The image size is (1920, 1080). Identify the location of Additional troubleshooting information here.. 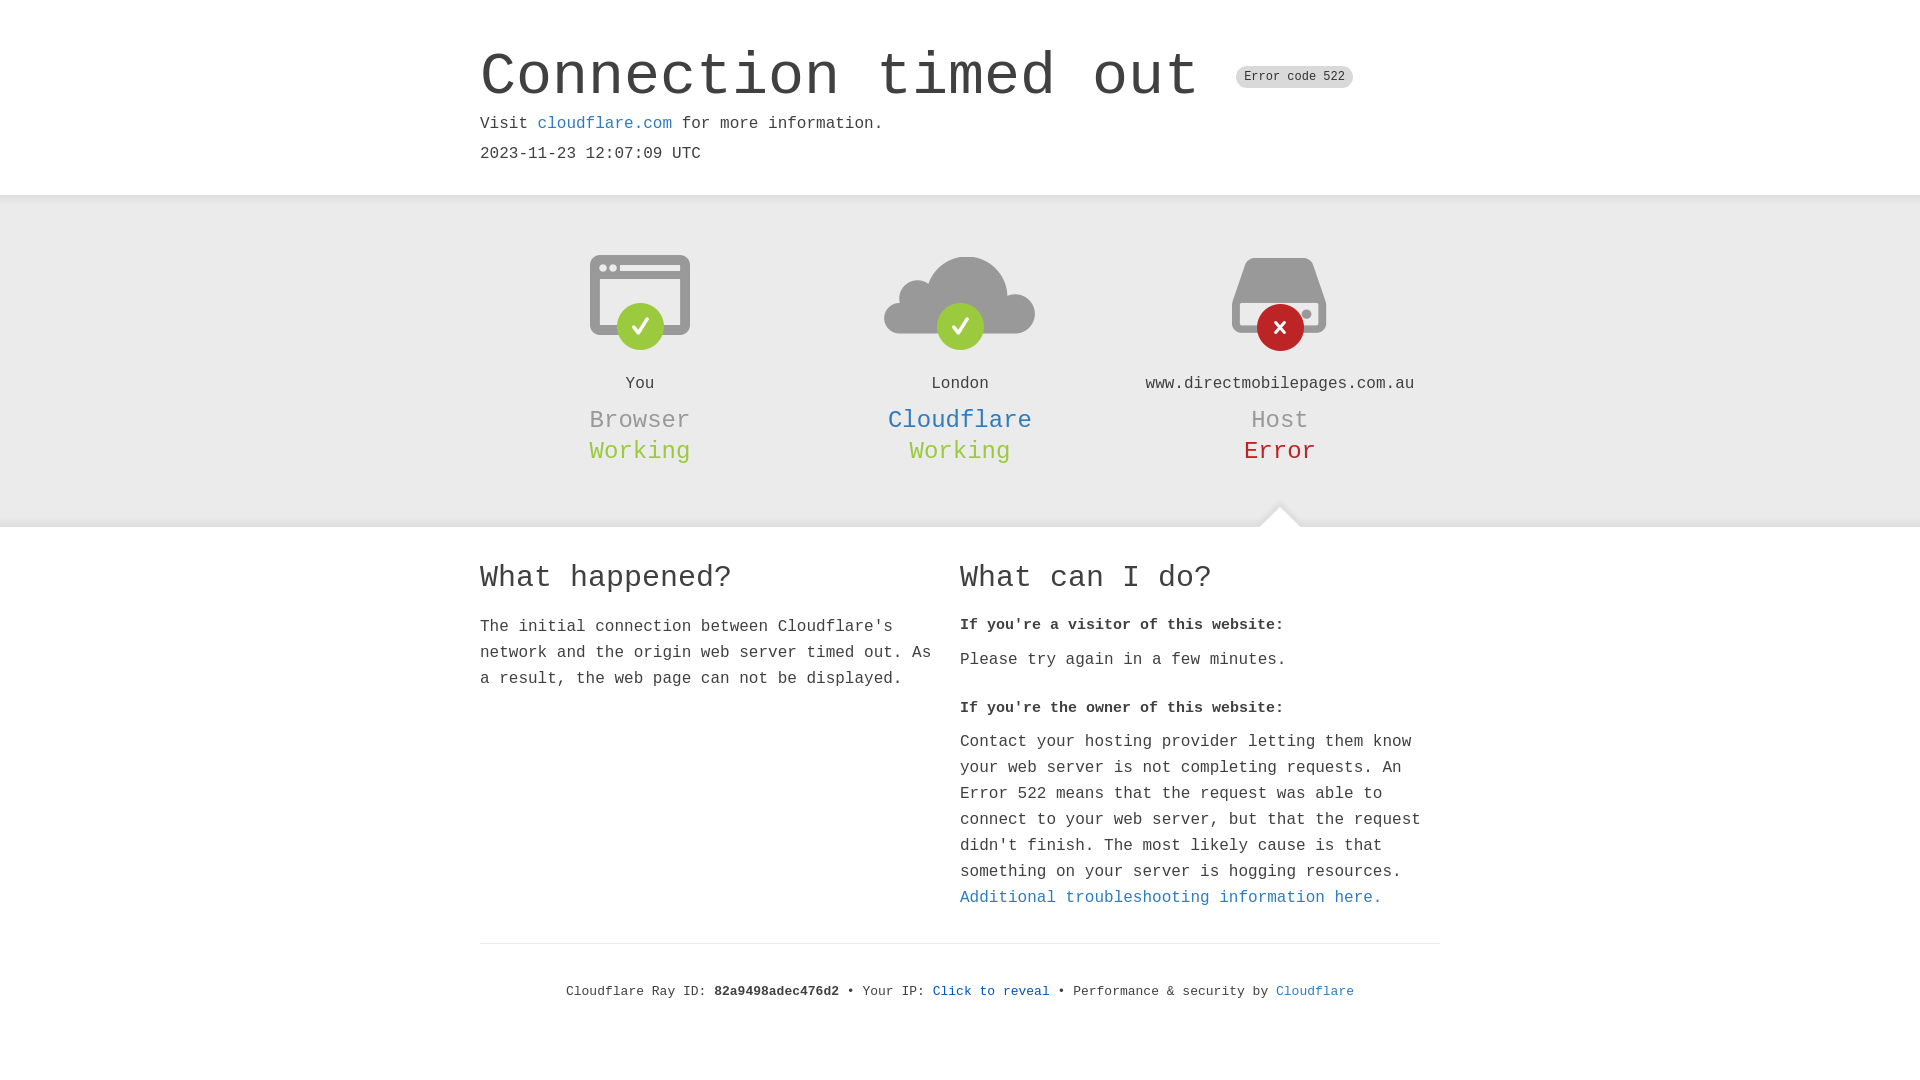
(1171, 898).